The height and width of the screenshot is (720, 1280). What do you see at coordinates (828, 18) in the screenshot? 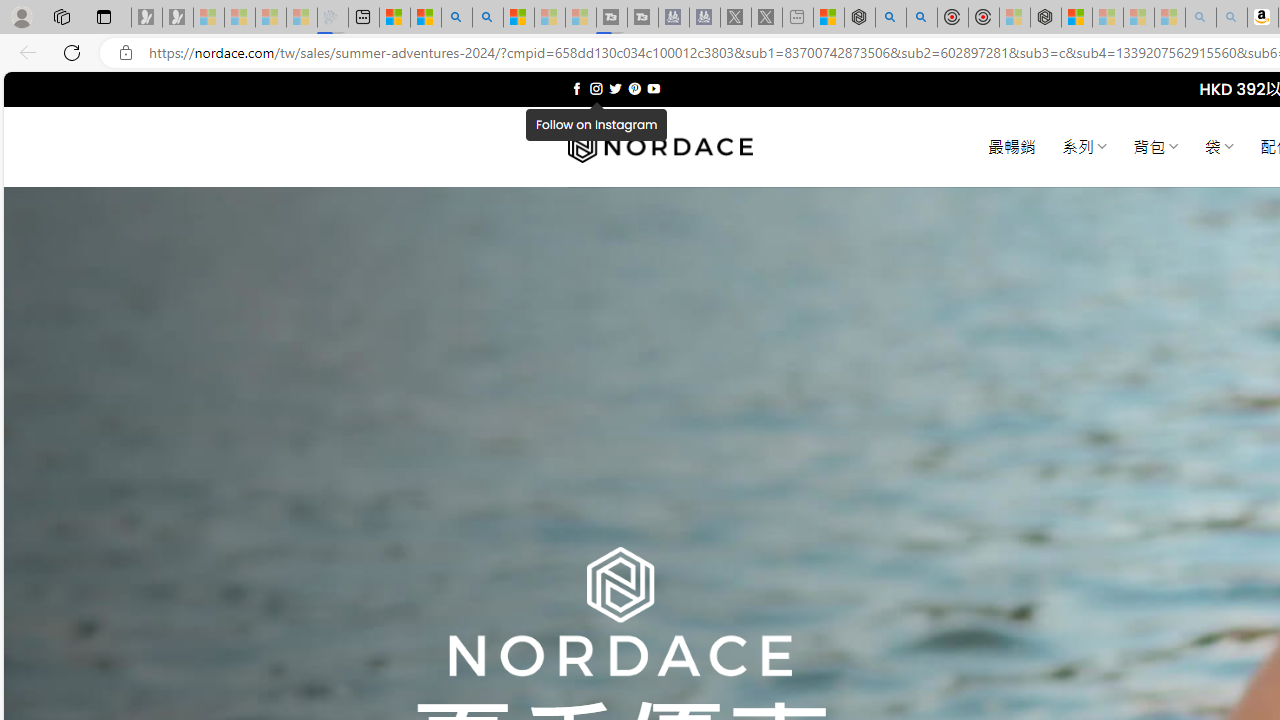
I see `Wildlife - MSN` at bounding box center [828, 18].